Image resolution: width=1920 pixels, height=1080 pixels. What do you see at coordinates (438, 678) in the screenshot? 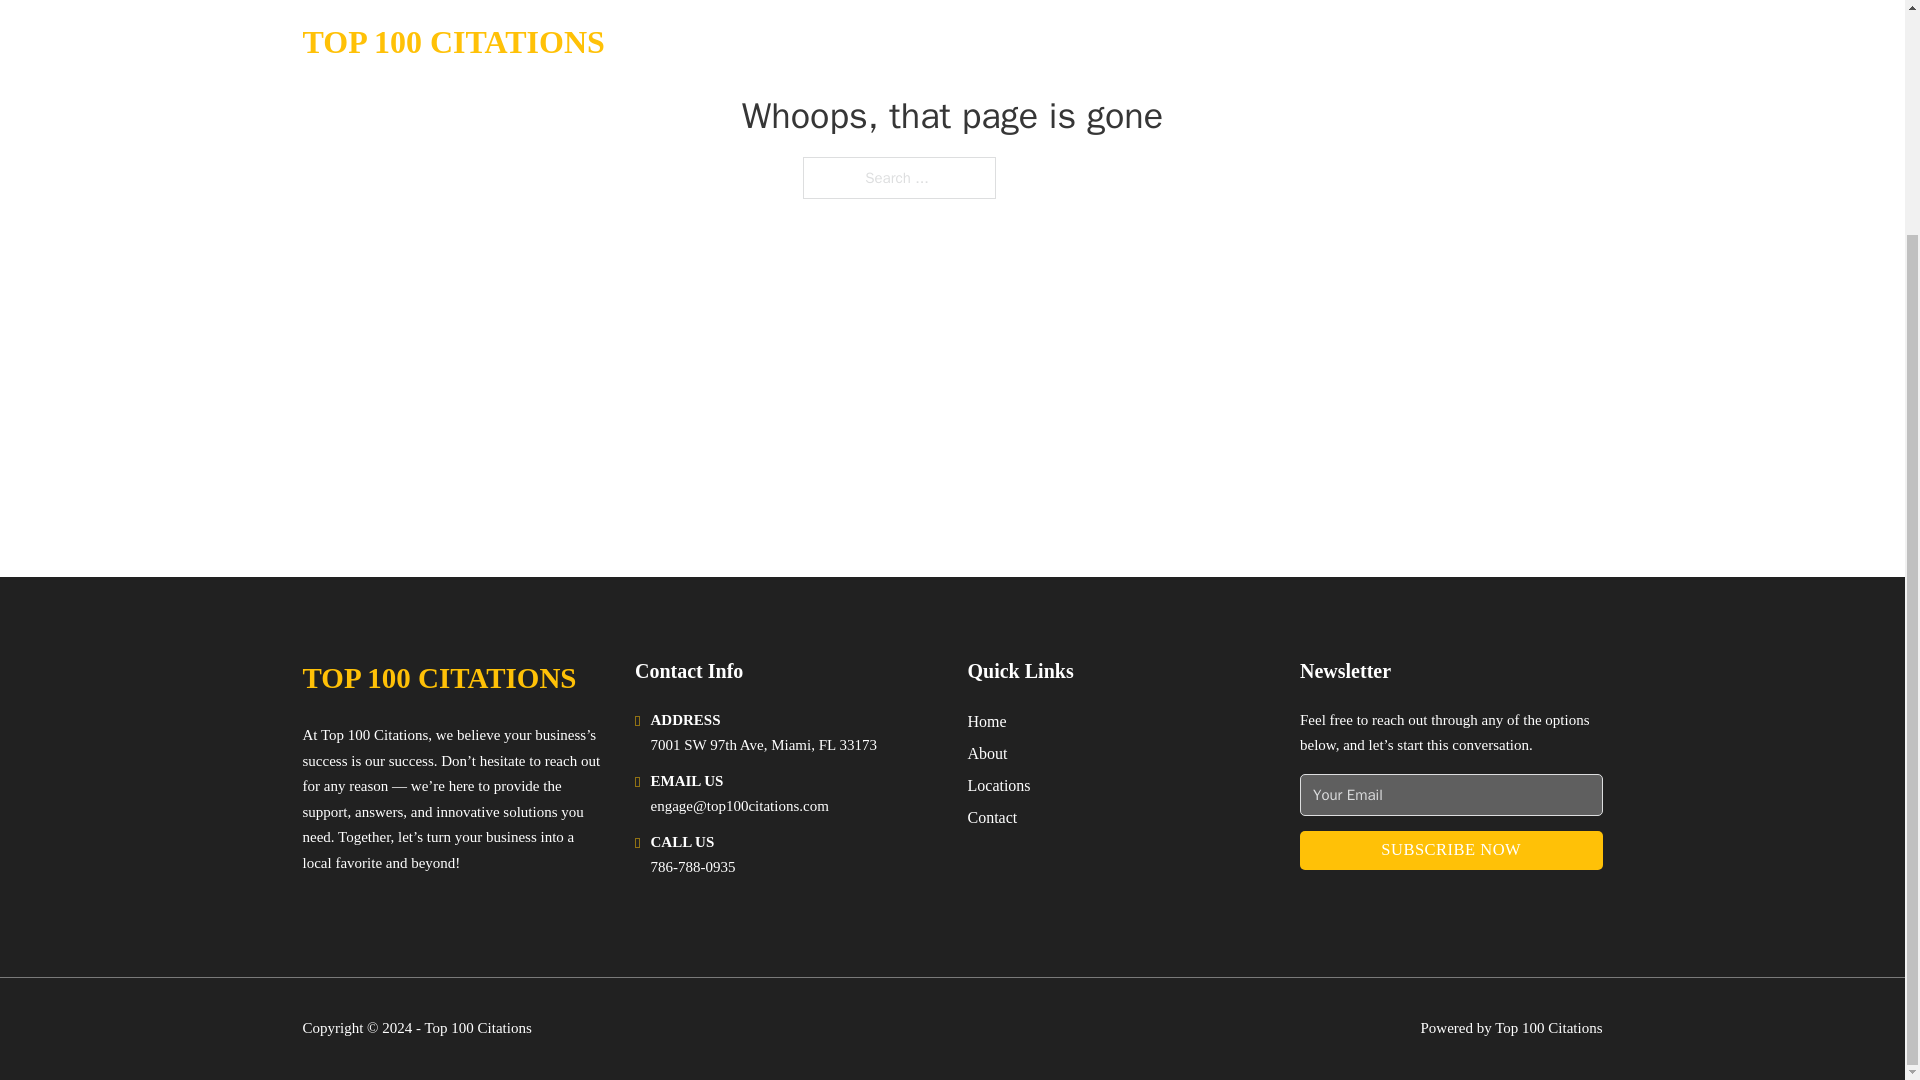
I see `TOP 100 CITATIONS` at bounding box center [438, 678].